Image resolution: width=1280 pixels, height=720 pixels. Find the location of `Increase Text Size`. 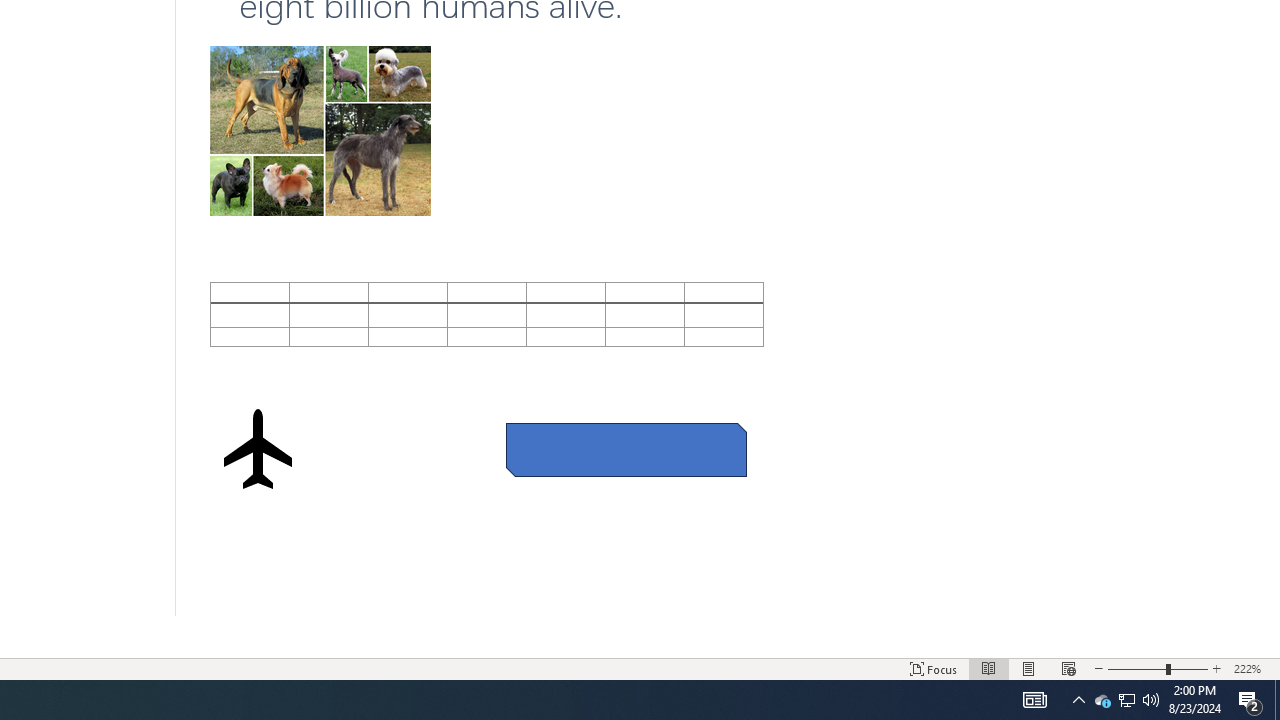

Increase Text Size is located at coordinates (1217, 668).